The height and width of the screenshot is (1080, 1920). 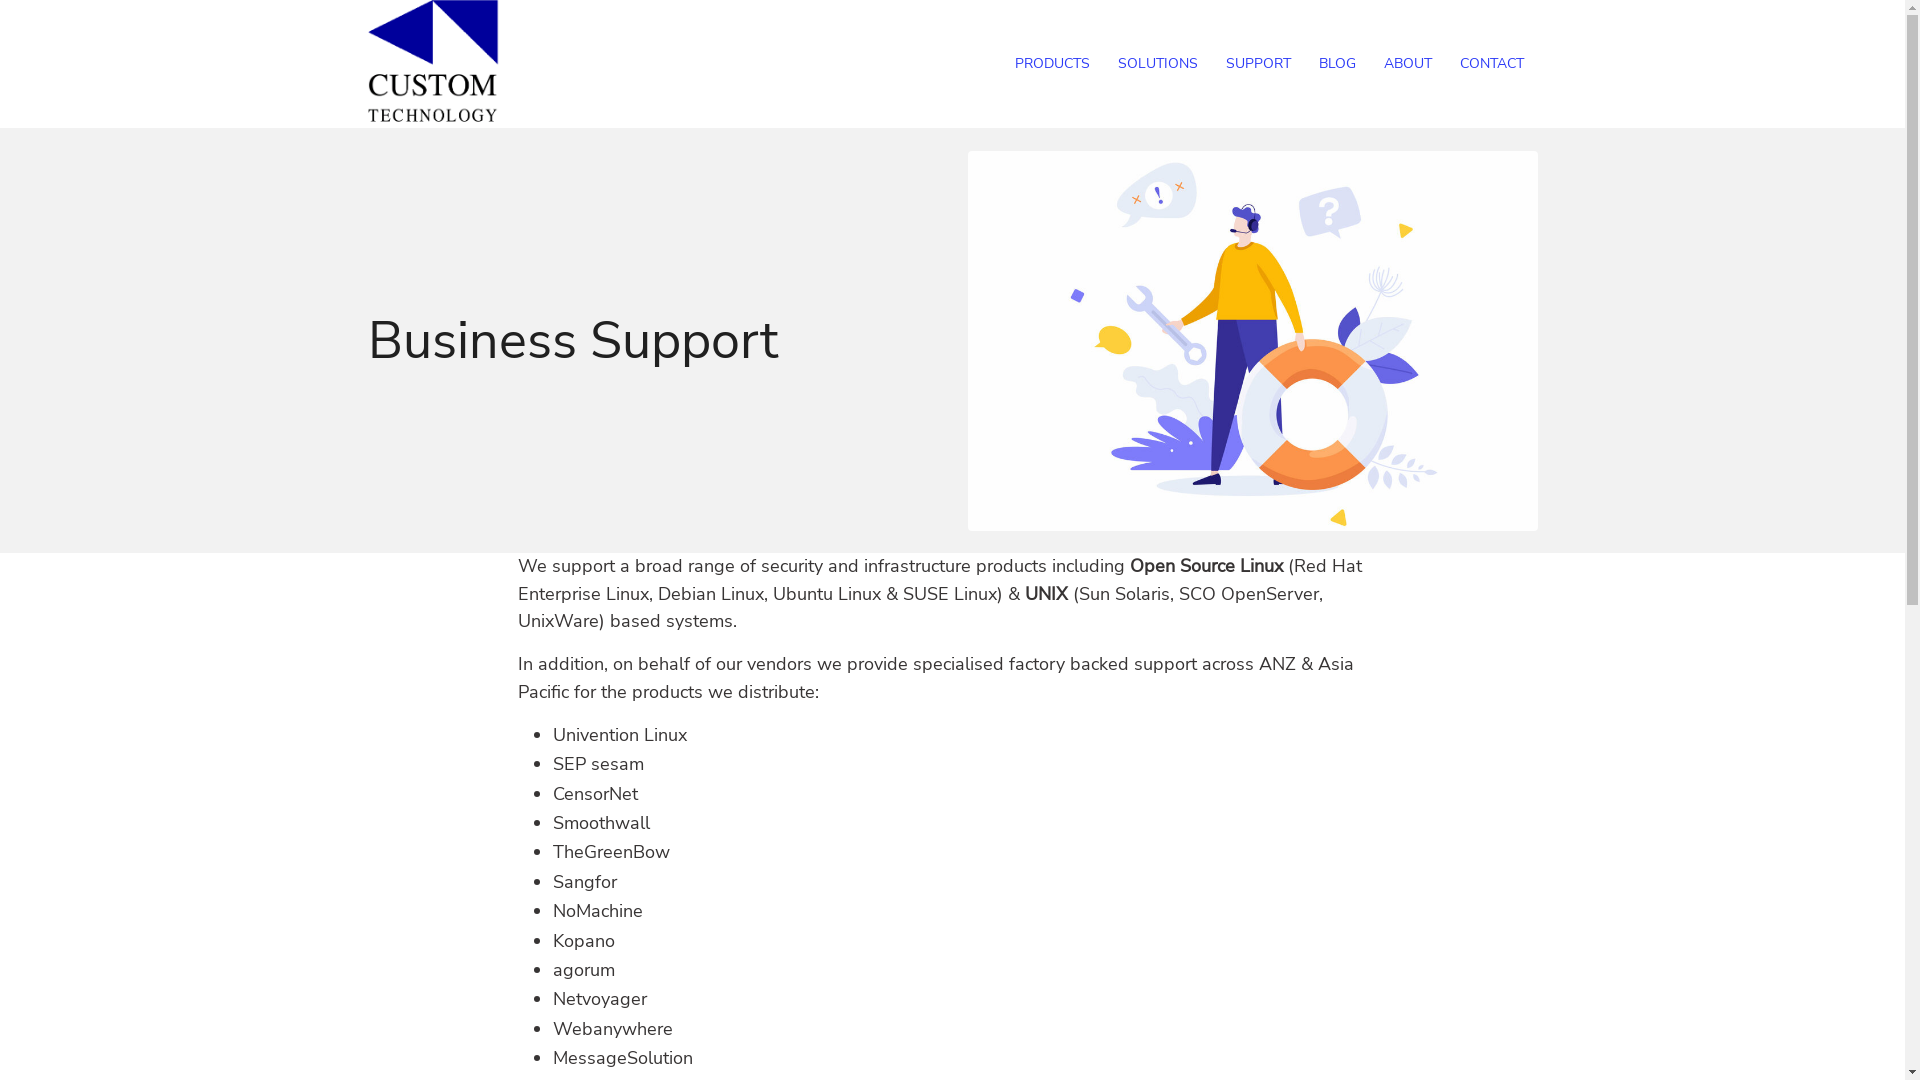 I want to click on SUPPORT, so click(x=1258, y=64).